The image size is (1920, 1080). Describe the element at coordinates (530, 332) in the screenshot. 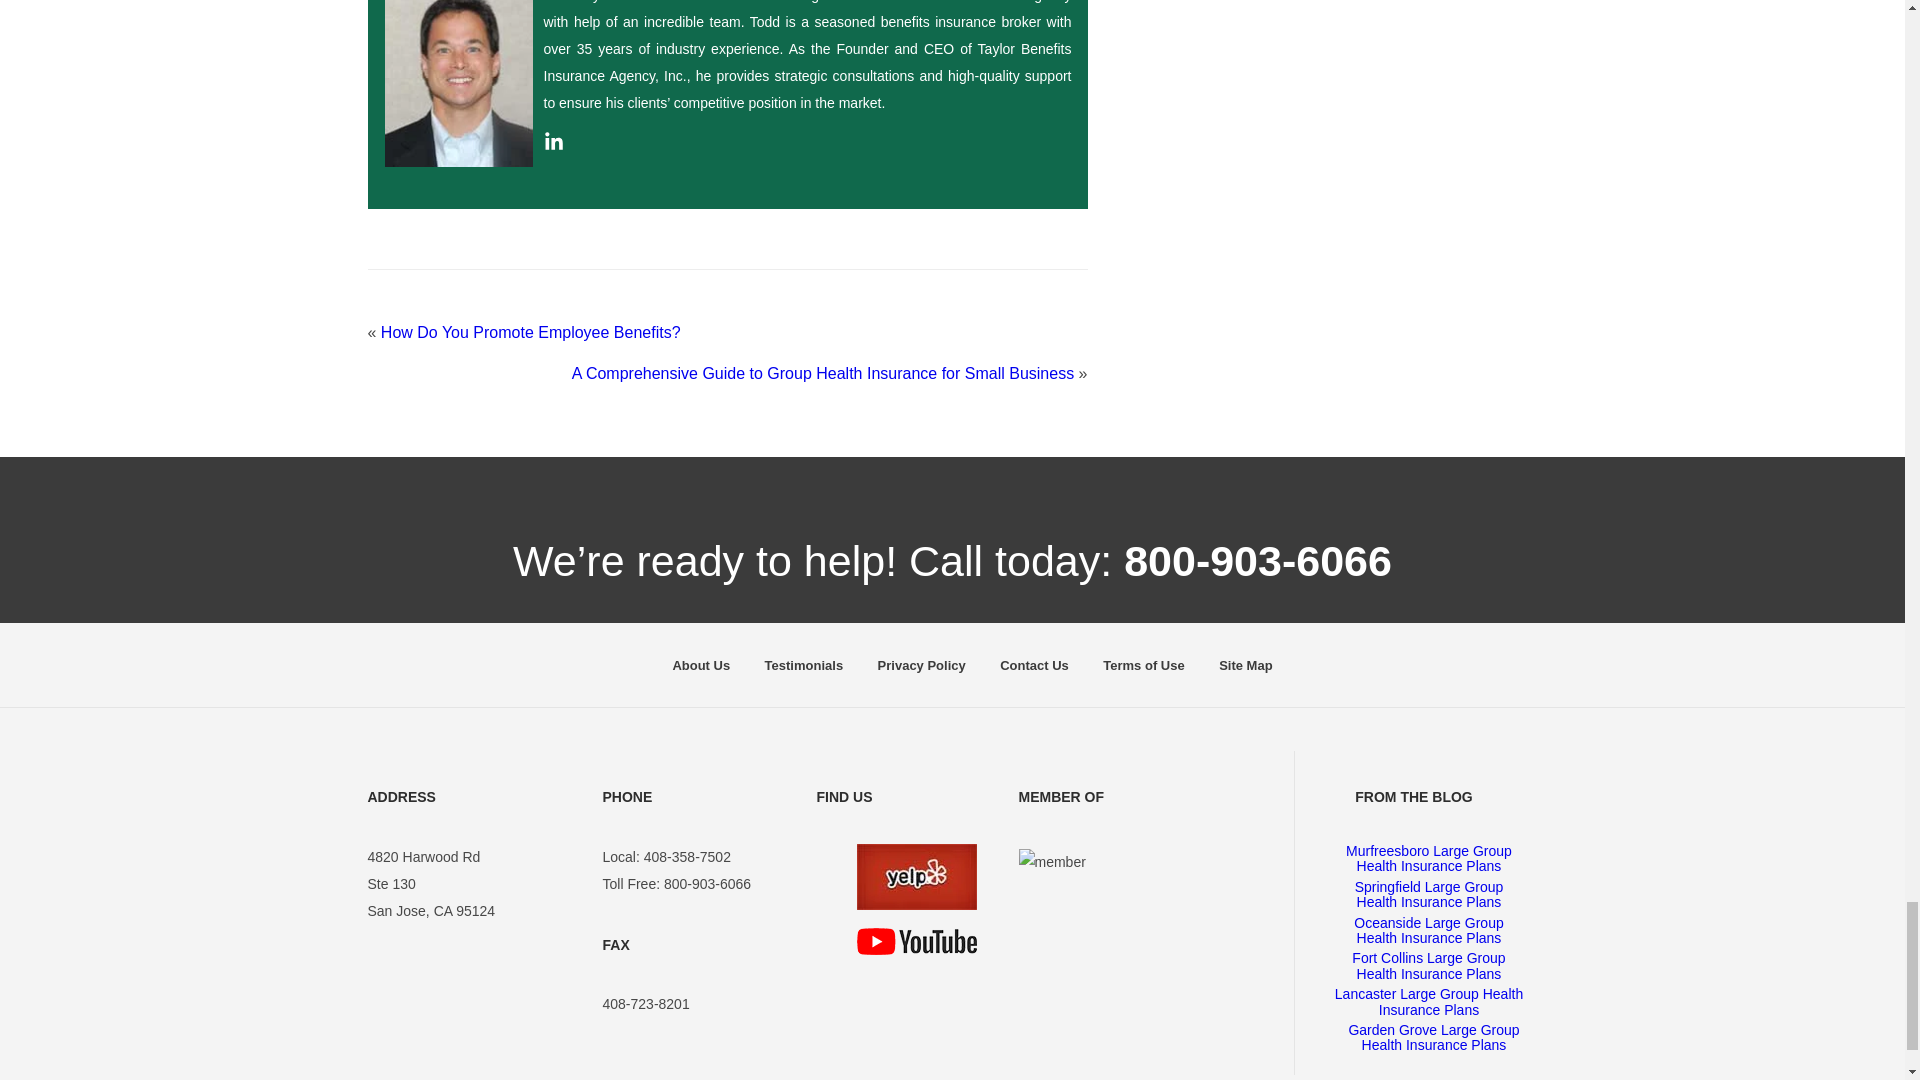

I see `How Do You Promote Employee Benefits?` at that location.